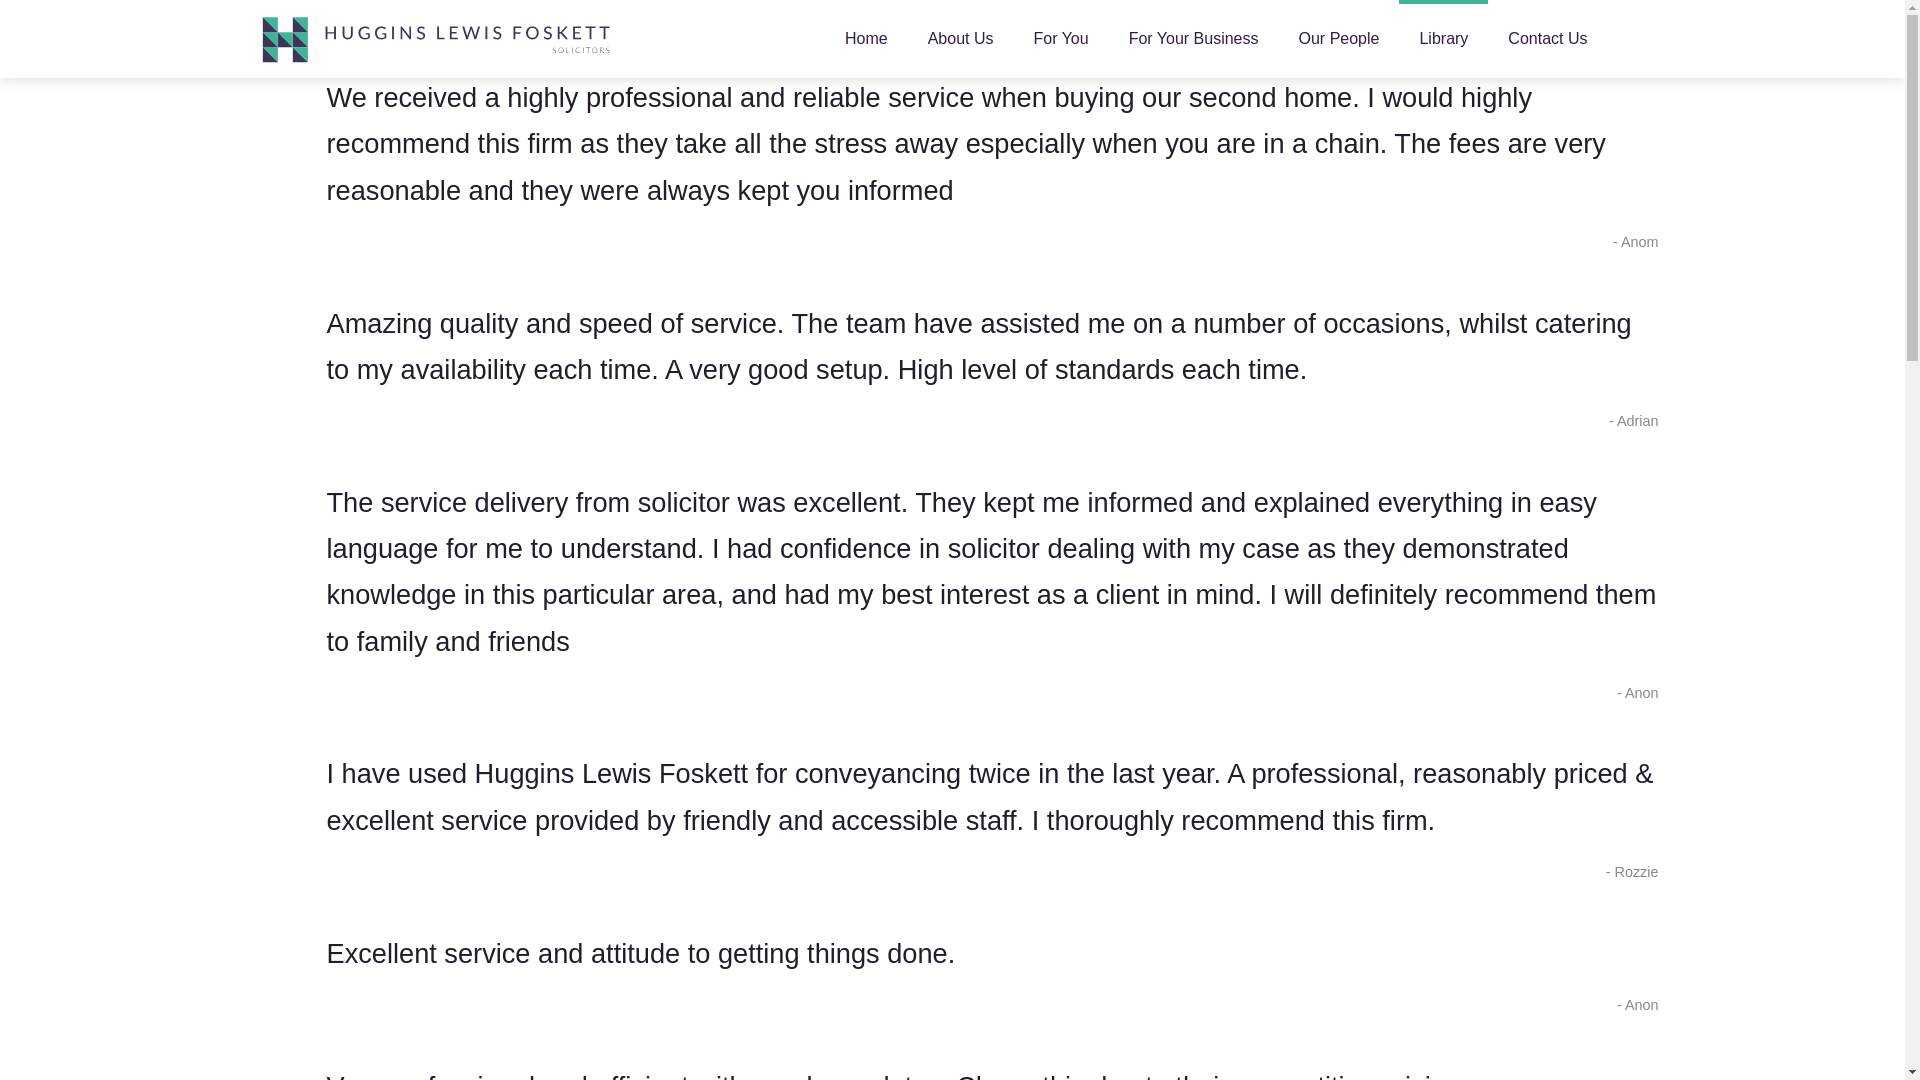 The height and width of the screenshot is (1080, 1920). I want to click on About Us, so click(960, 38).